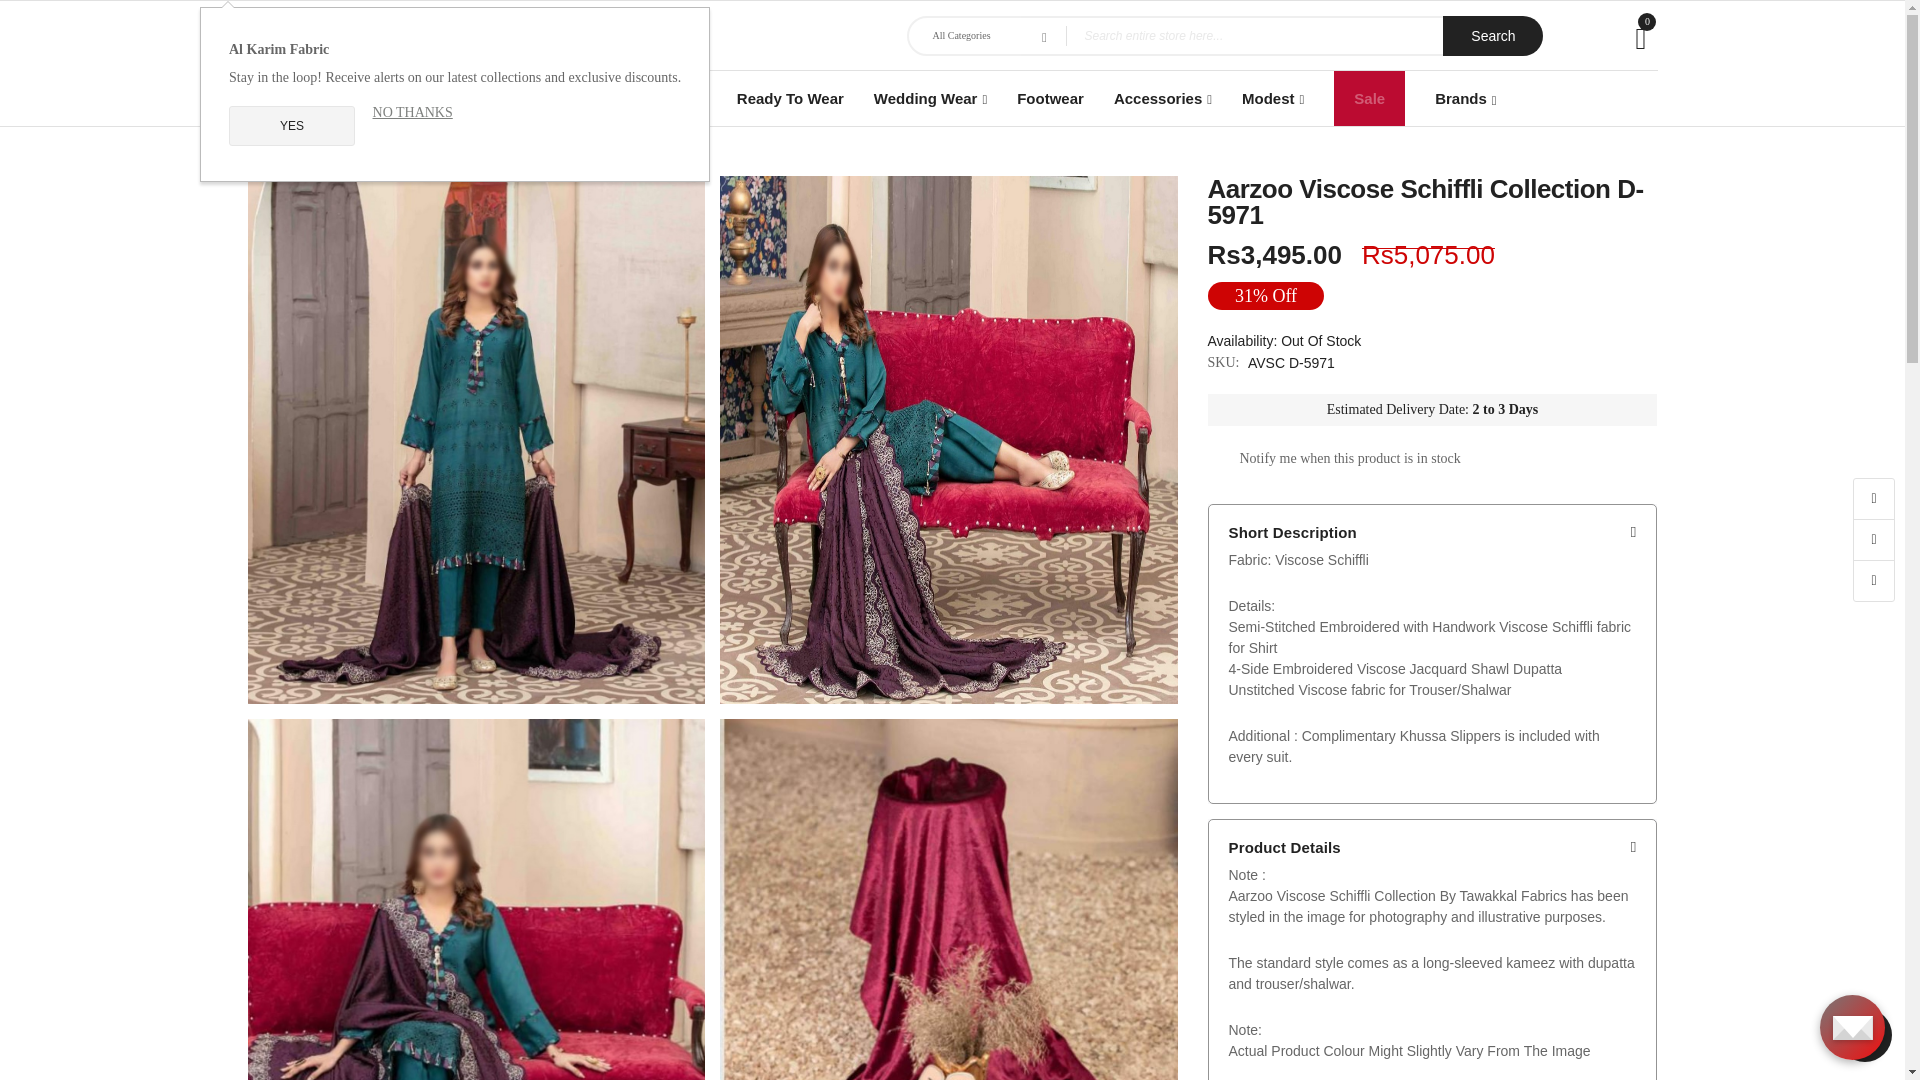 This screenshot has width=1920, height=1080. Describe the element at coordinates (1493, 36) in the screenshot. I see `Search` at that location.